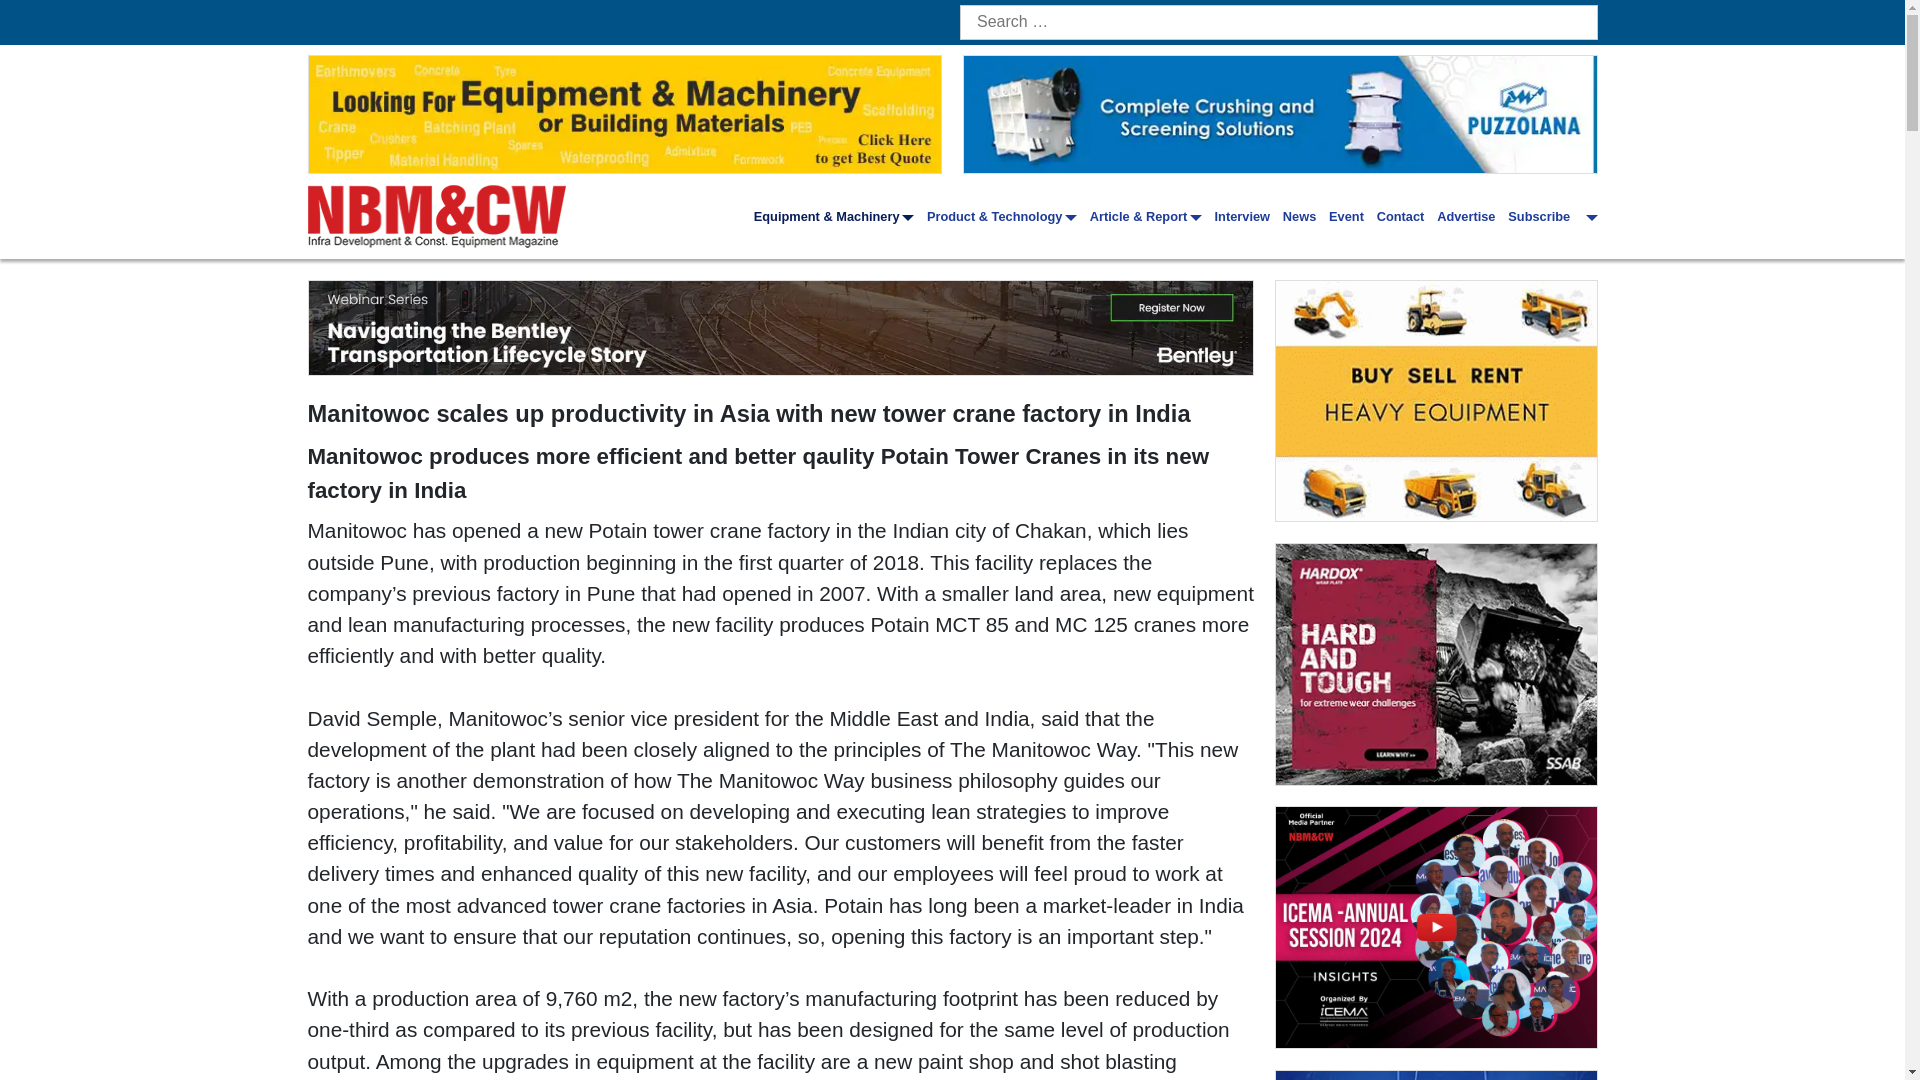  What do you see at coordinates (1280, 114) in the screenshot?
I see `Puzzolana - Complete Crushing and Screening Solutions` at bounding box center [1280, 114].